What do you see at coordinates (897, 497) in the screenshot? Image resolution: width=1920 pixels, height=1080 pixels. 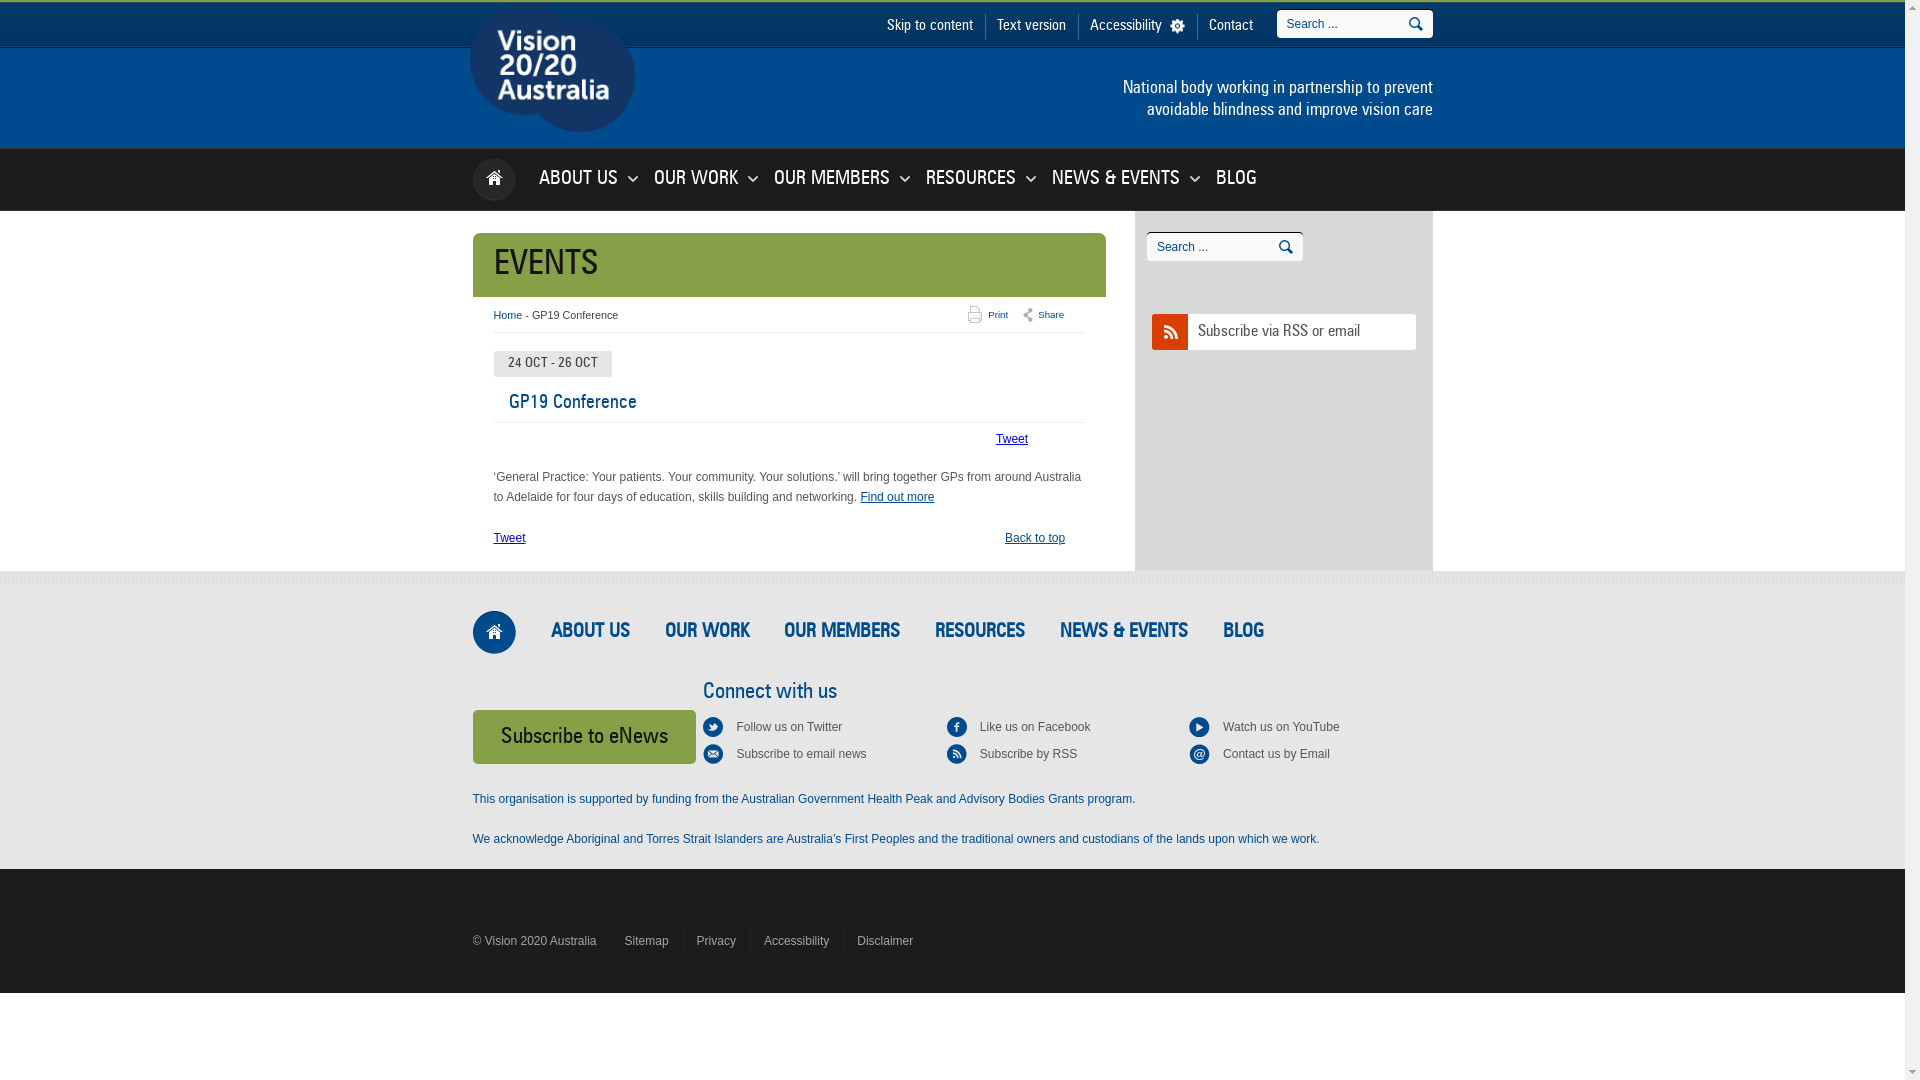 I see `Find out more` at bounding box center [897, 497].